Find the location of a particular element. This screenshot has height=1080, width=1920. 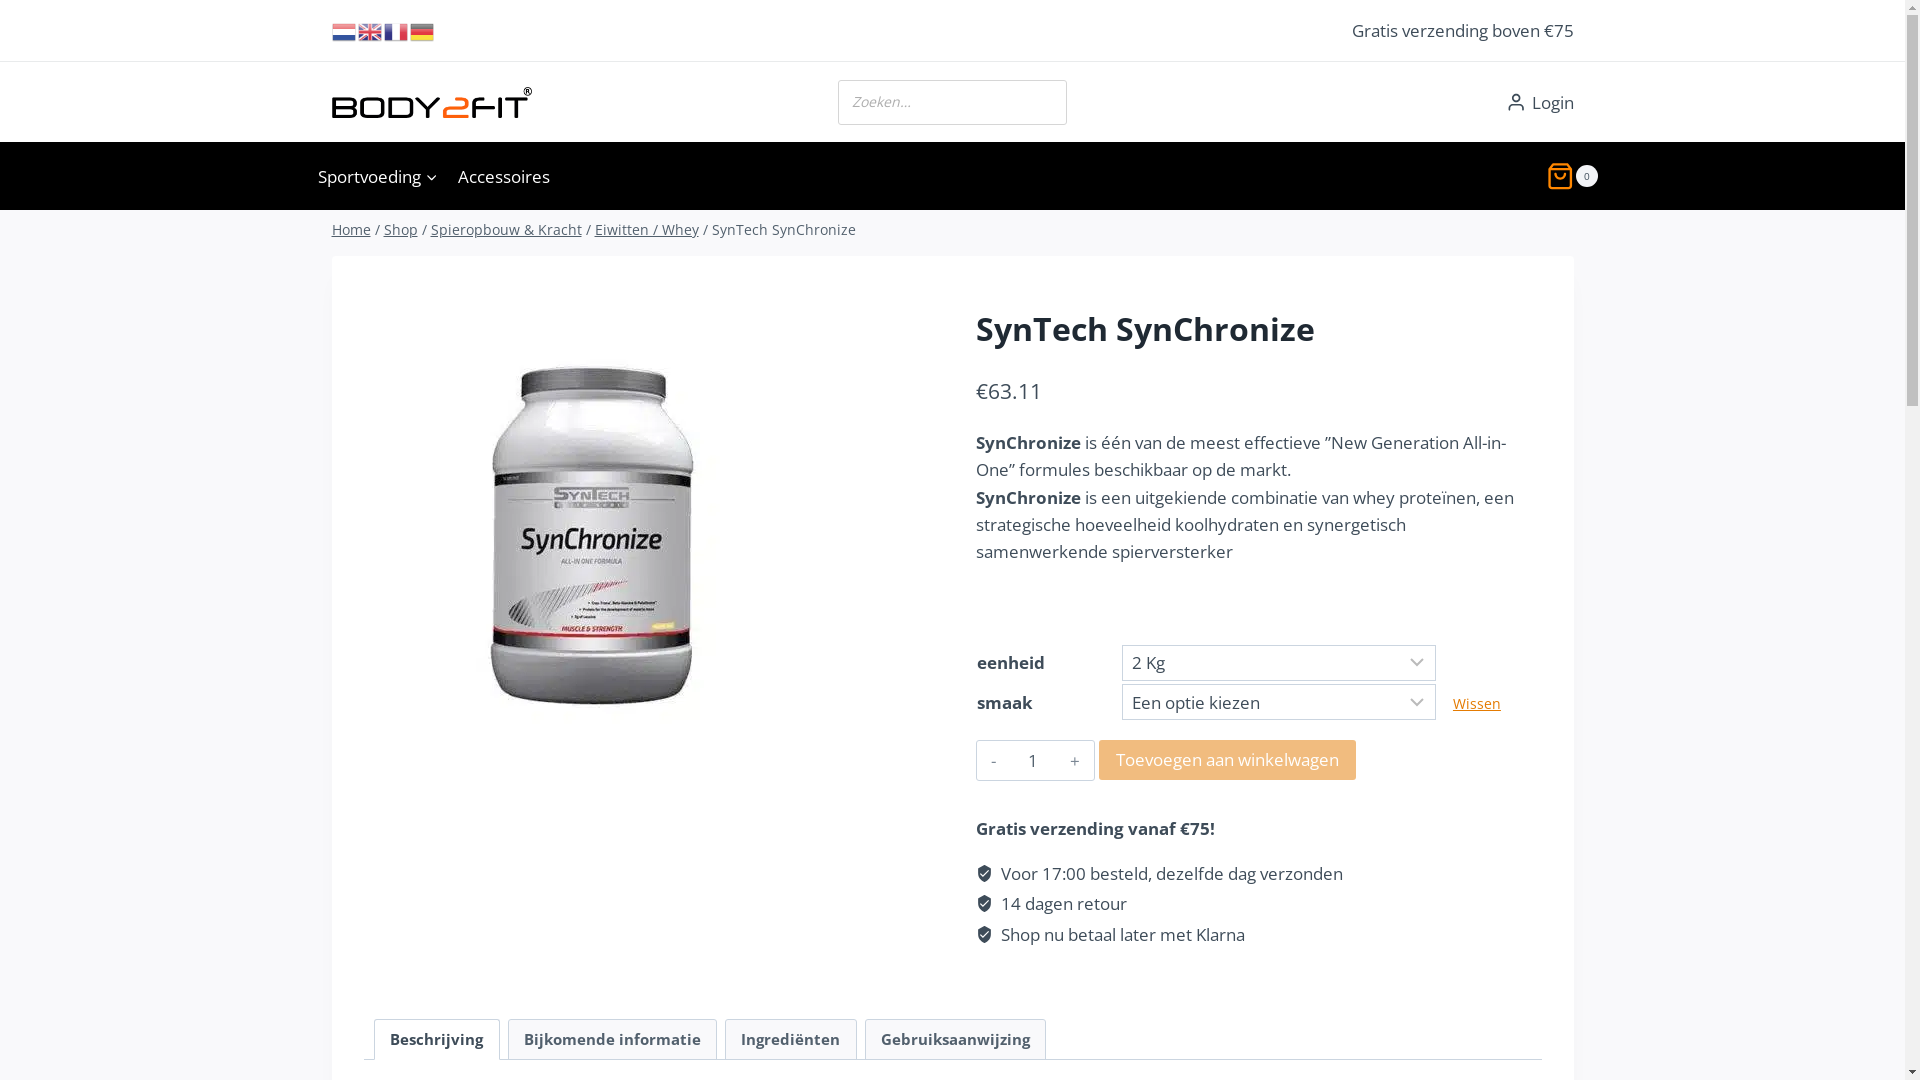

0 is located at coordinates (1572, 176).